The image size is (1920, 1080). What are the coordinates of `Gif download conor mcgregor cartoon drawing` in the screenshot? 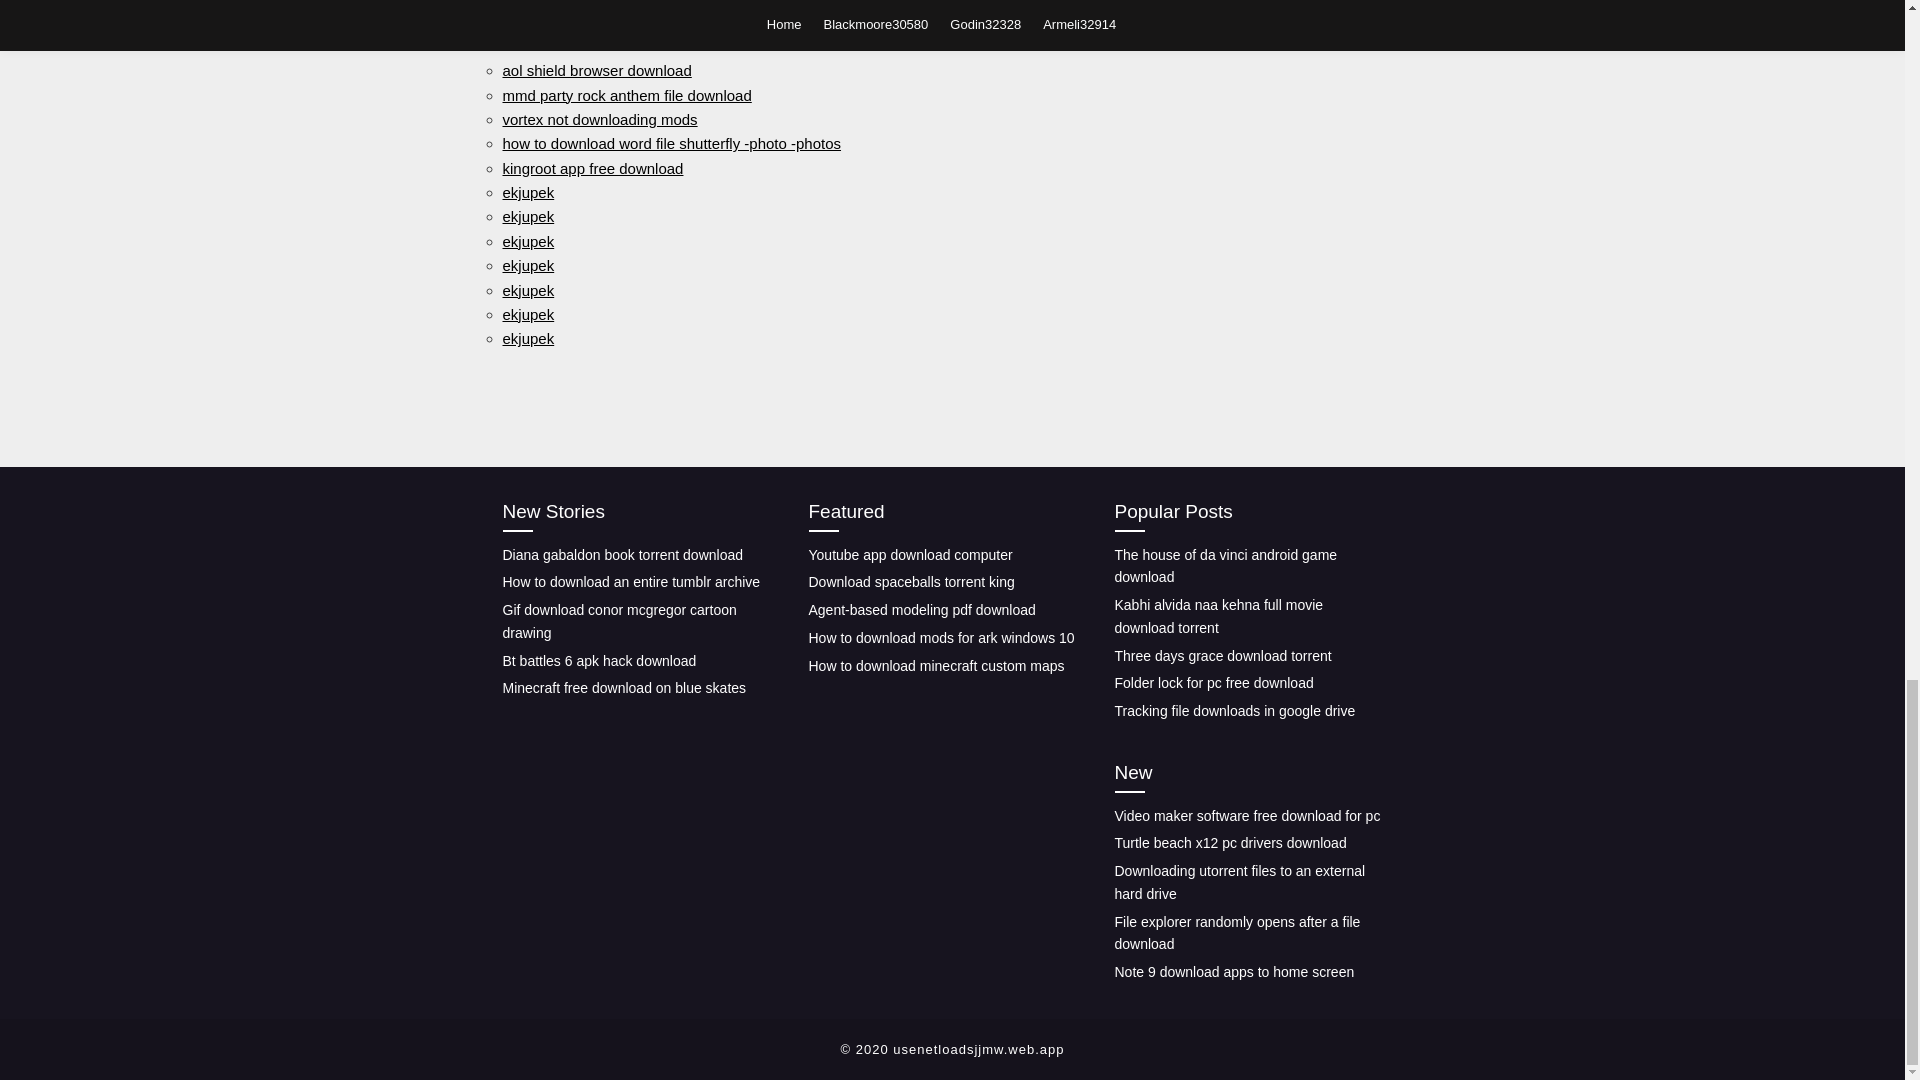 It's located at (618, 621).